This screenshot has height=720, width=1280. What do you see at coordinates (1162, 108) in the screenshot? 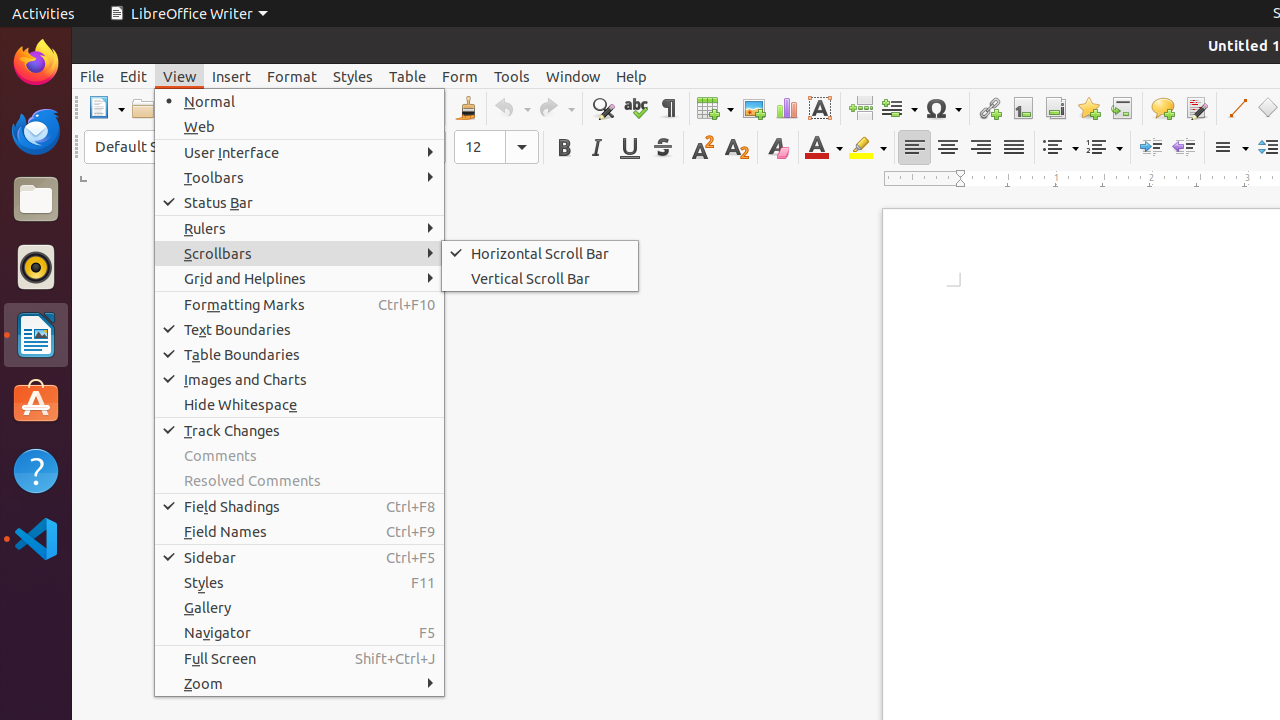
I see `Comment` at bounding box center [1162, 108].